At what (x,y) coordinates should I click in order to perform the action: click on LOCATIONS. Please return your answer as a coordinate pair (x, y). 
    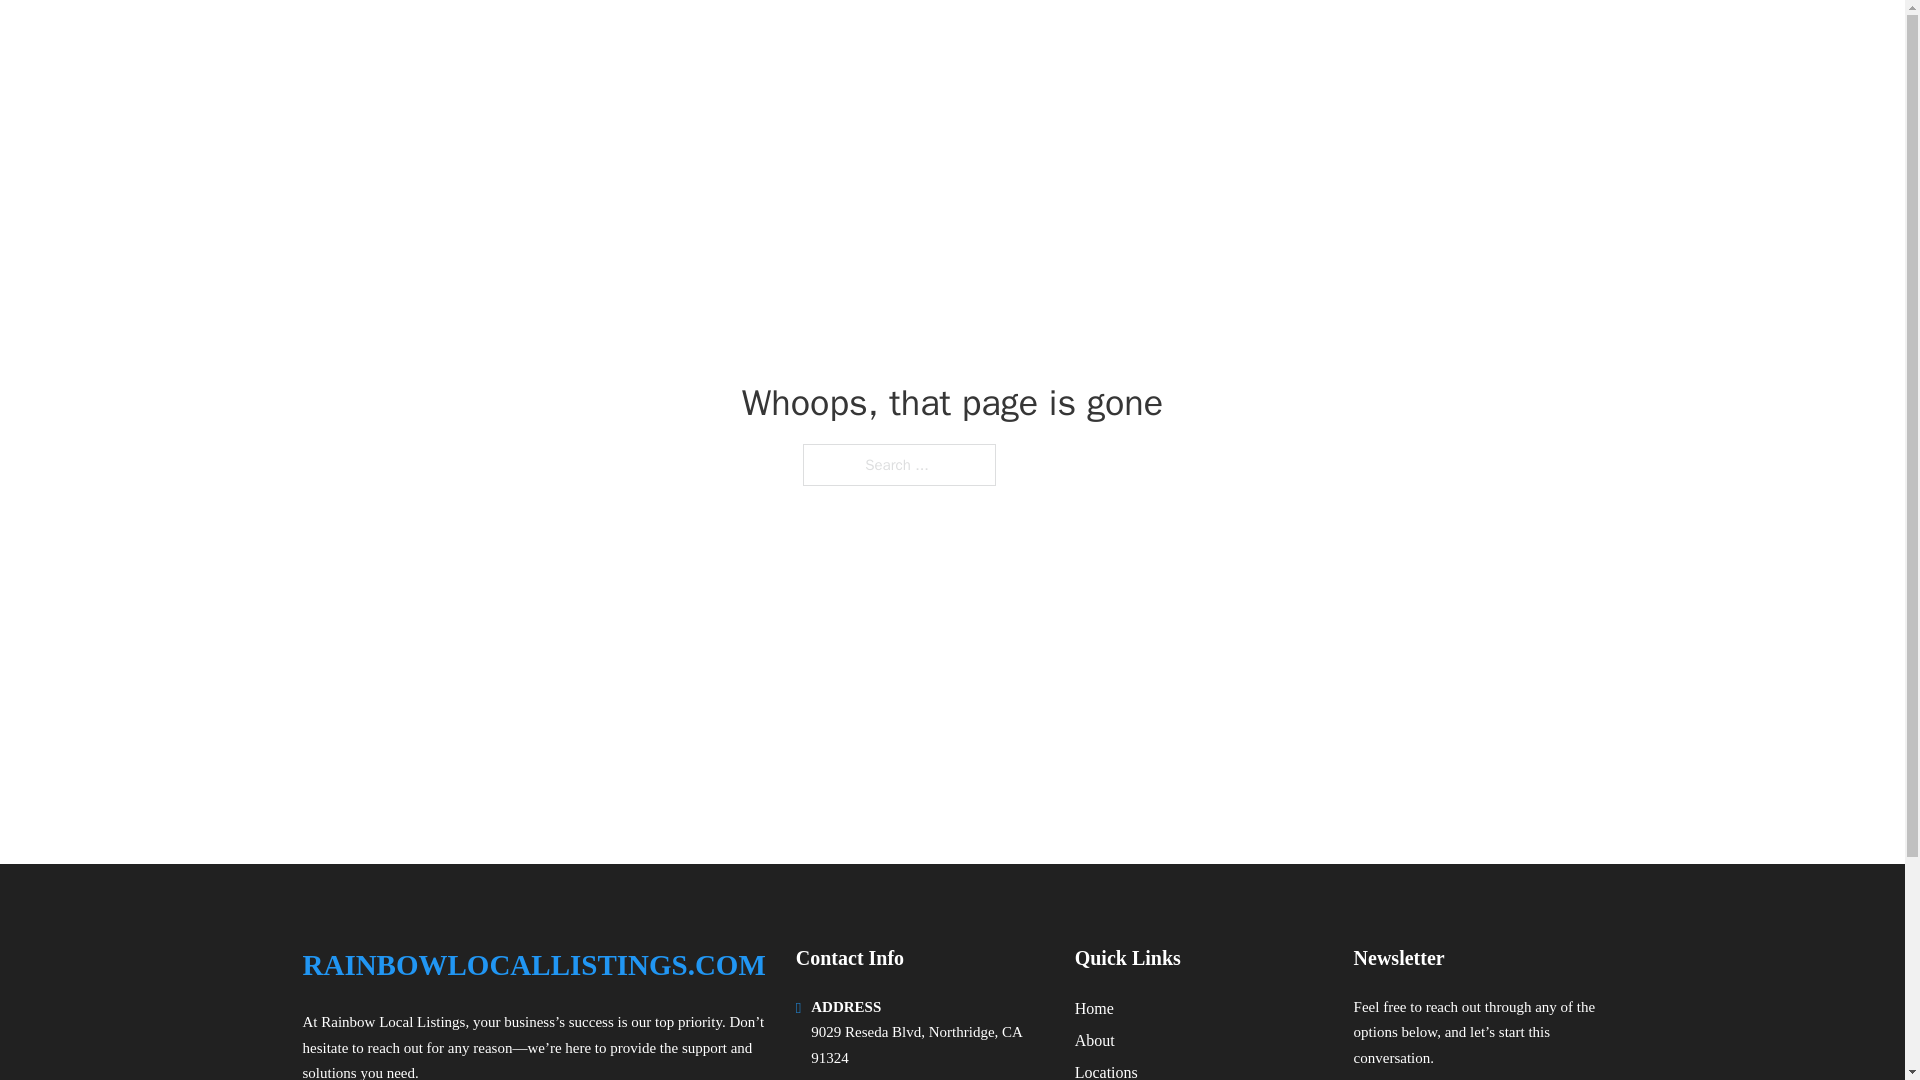
    Looking at the image, I should click on (1449, 42).